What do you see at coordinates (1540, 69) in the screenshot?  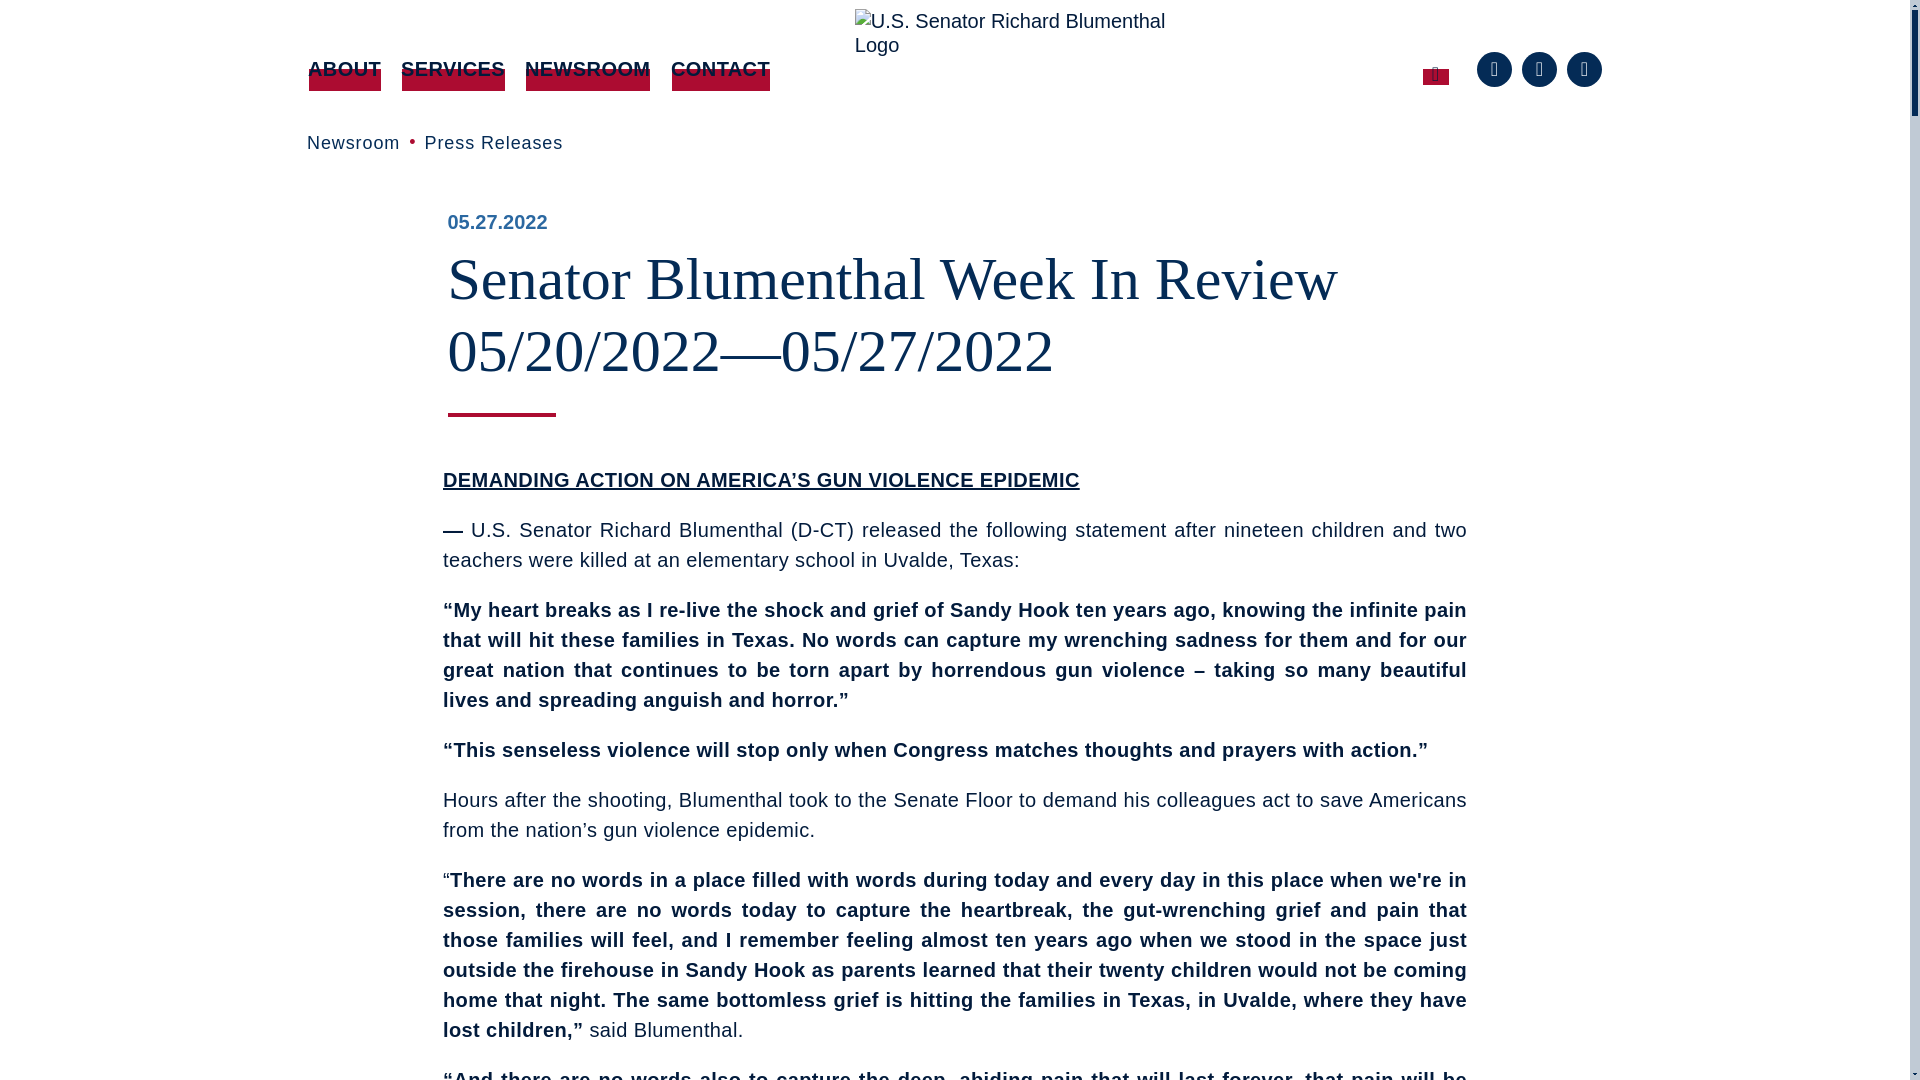 I see `Senator Blumenthal Twitter` at bounding box center [1540, 69].